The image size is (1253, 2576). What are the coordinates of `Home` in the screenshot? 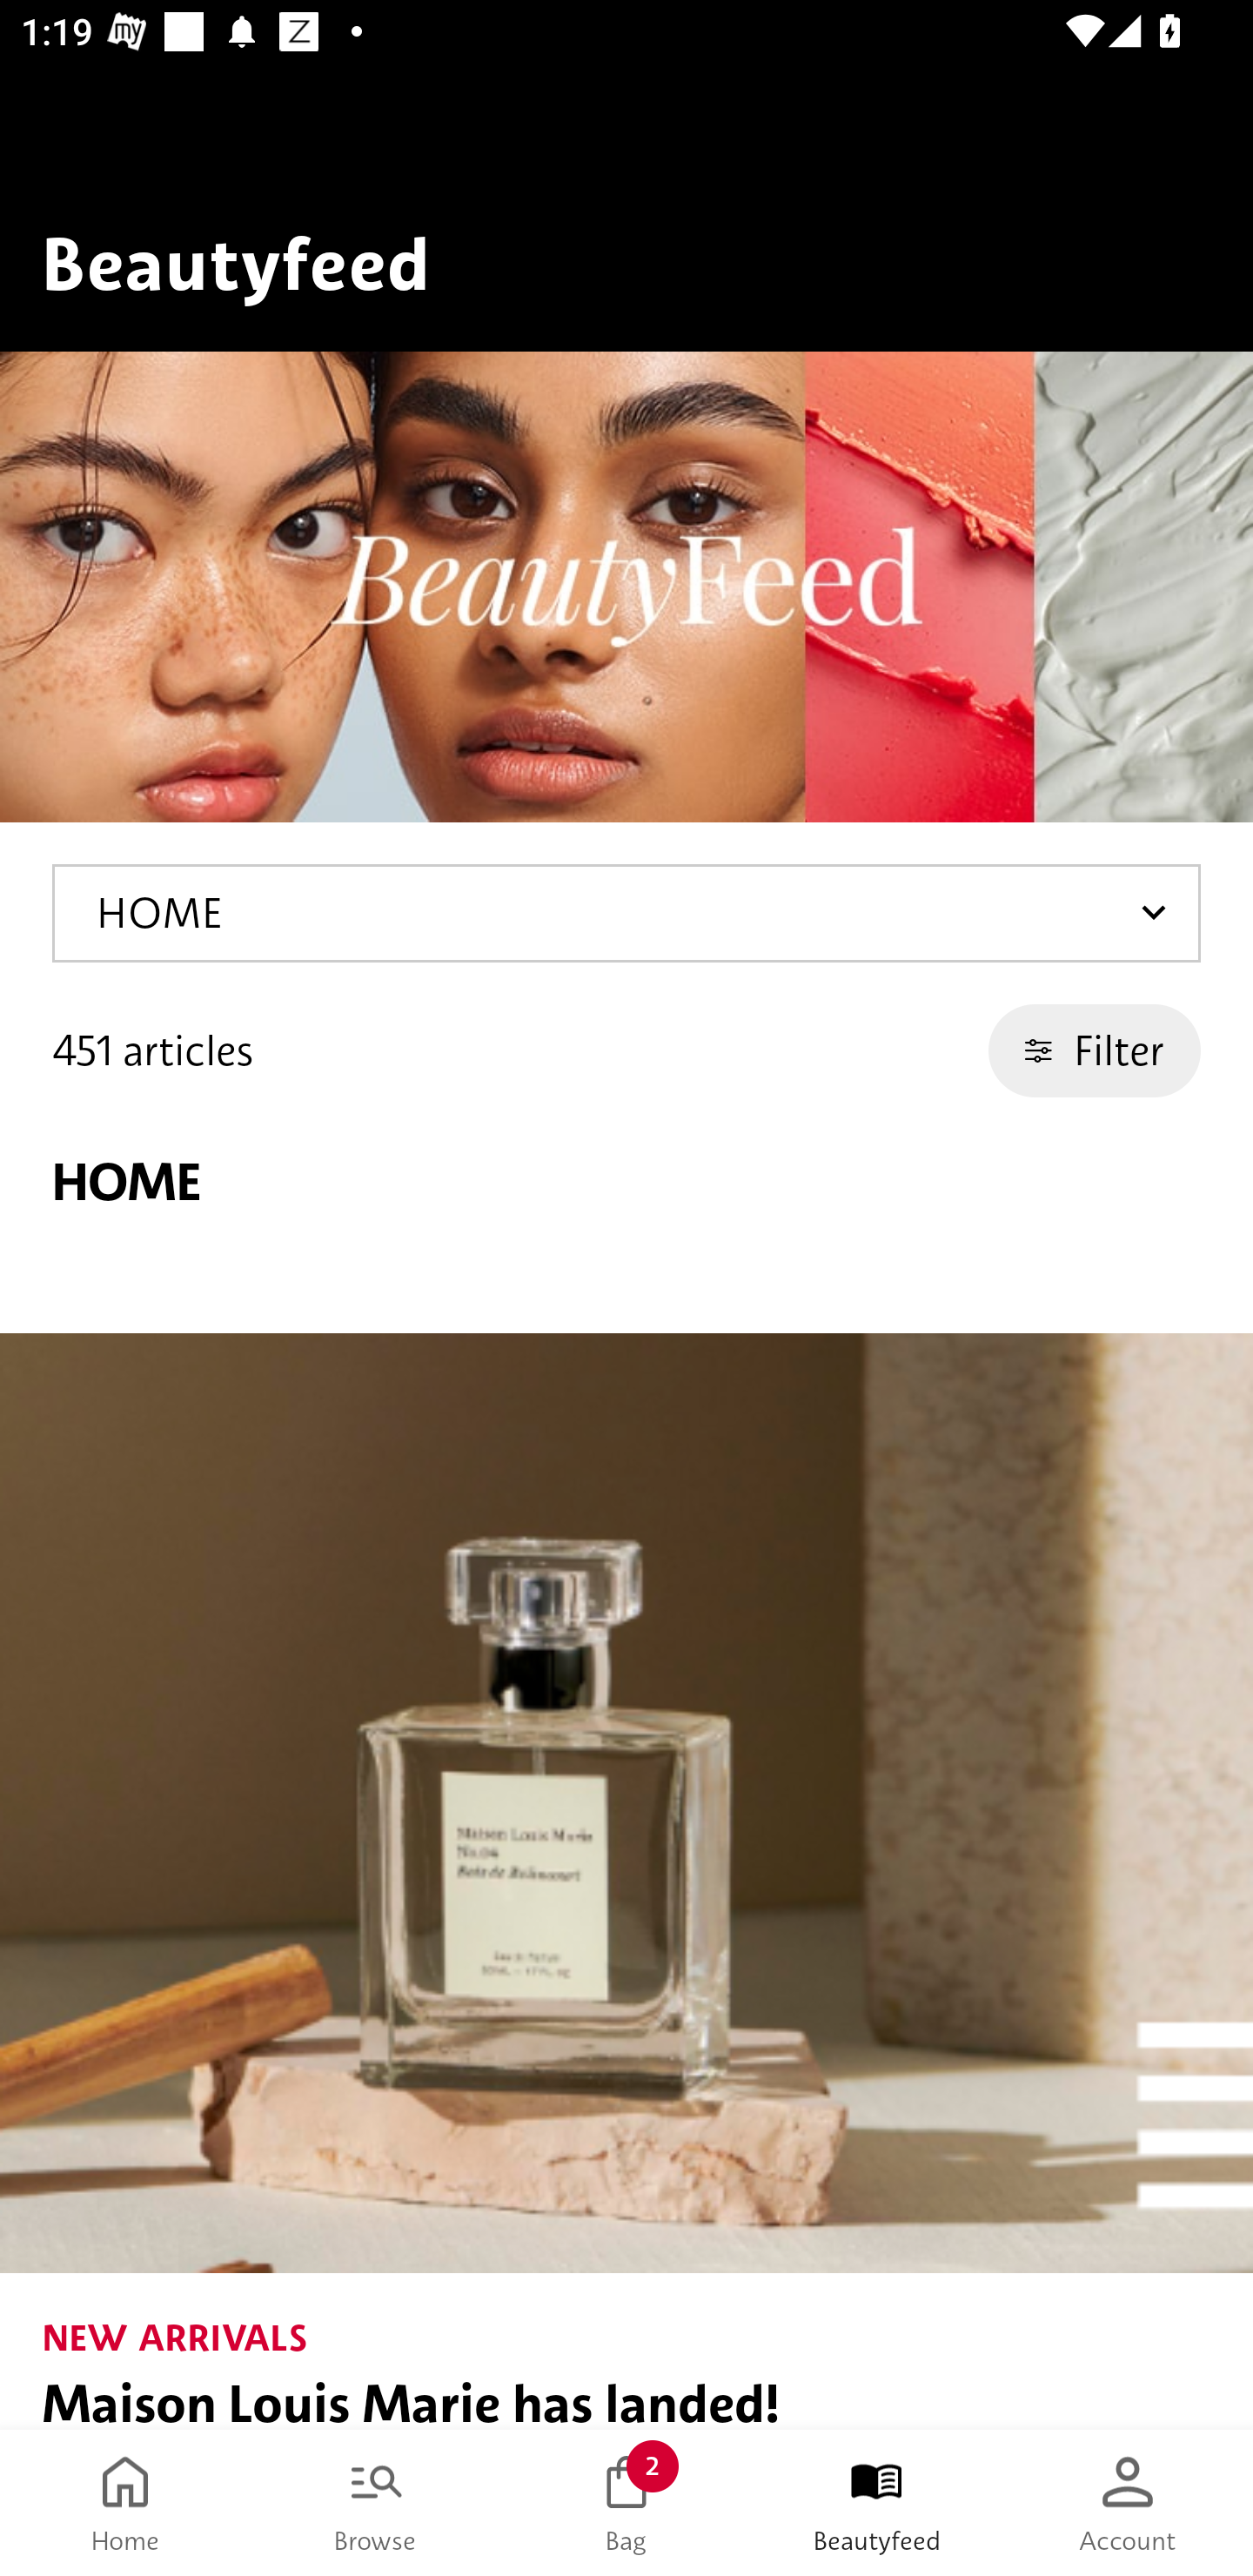 It's located at (125, 2503).